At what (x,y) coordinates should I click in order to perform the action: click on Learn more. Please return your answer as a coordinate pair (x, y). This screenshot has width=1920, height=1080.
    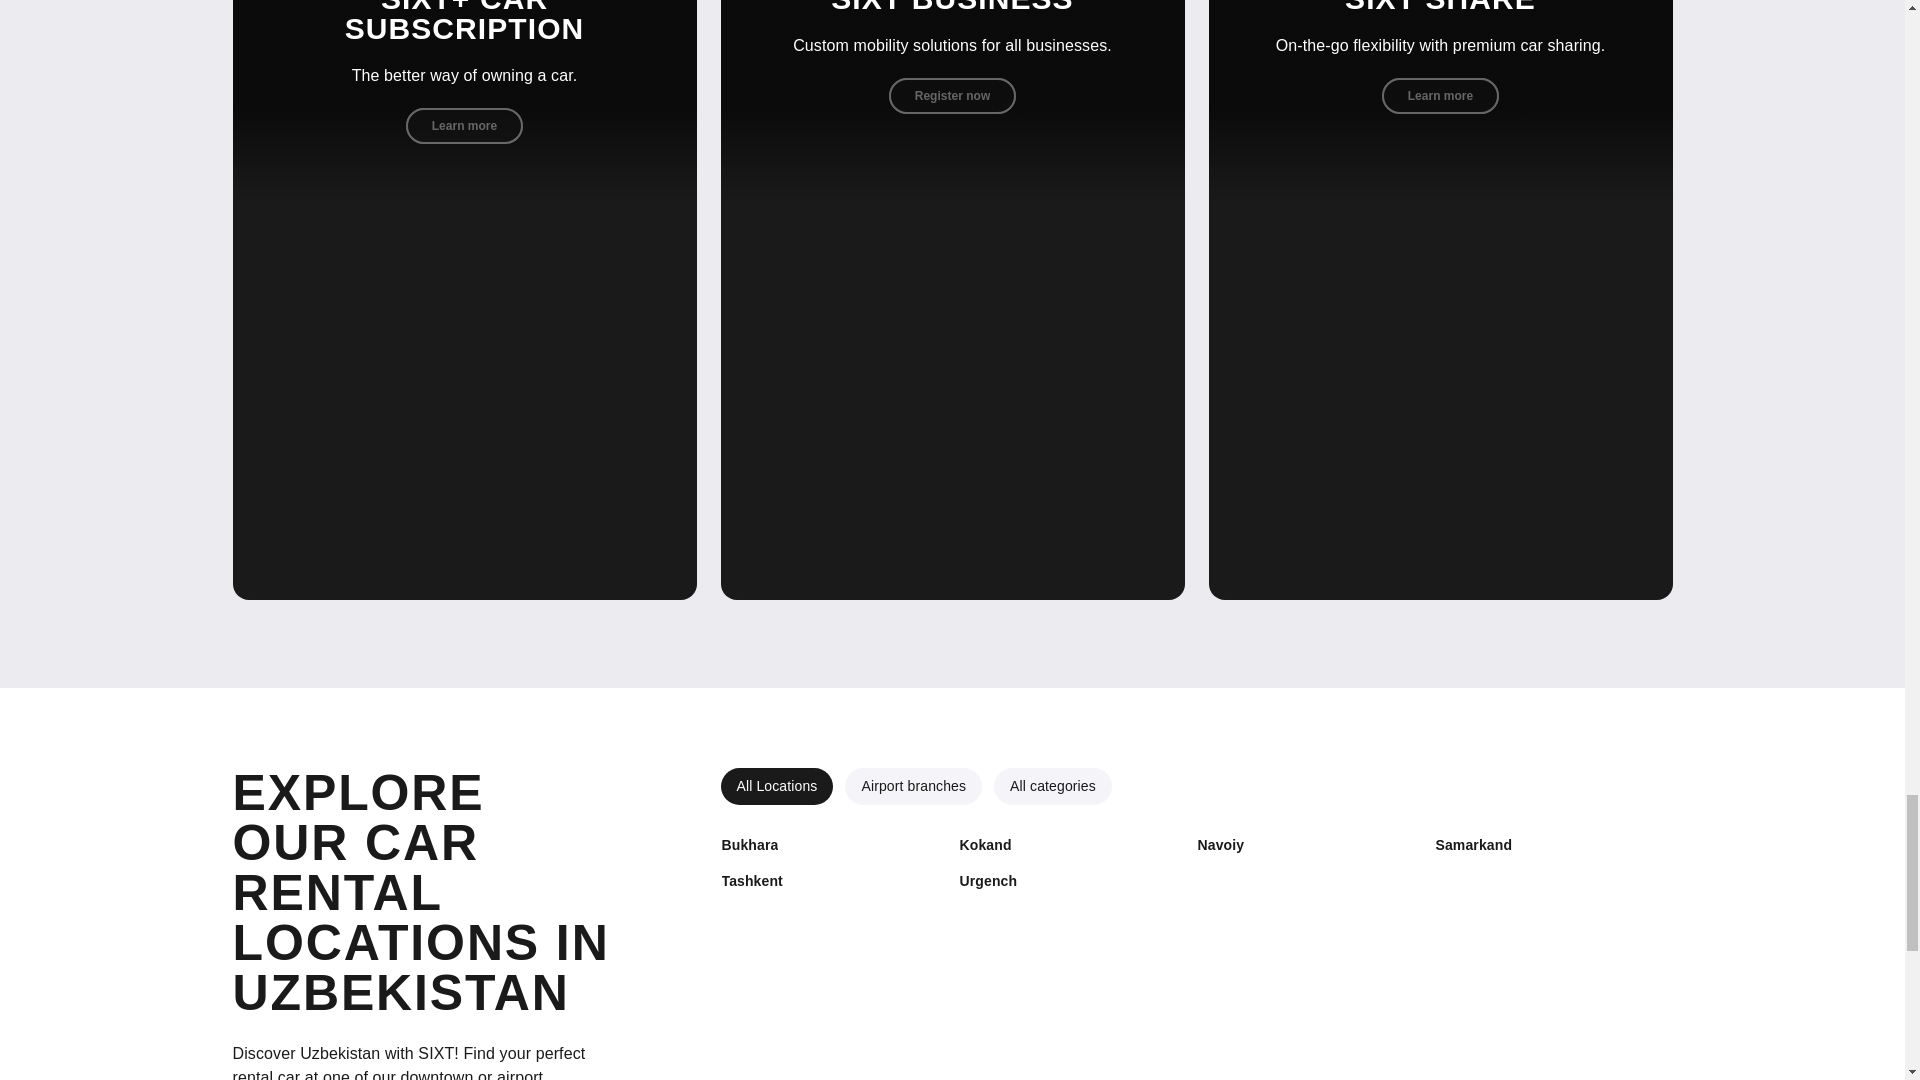
    Looking at the image, I should click on (464, 126).